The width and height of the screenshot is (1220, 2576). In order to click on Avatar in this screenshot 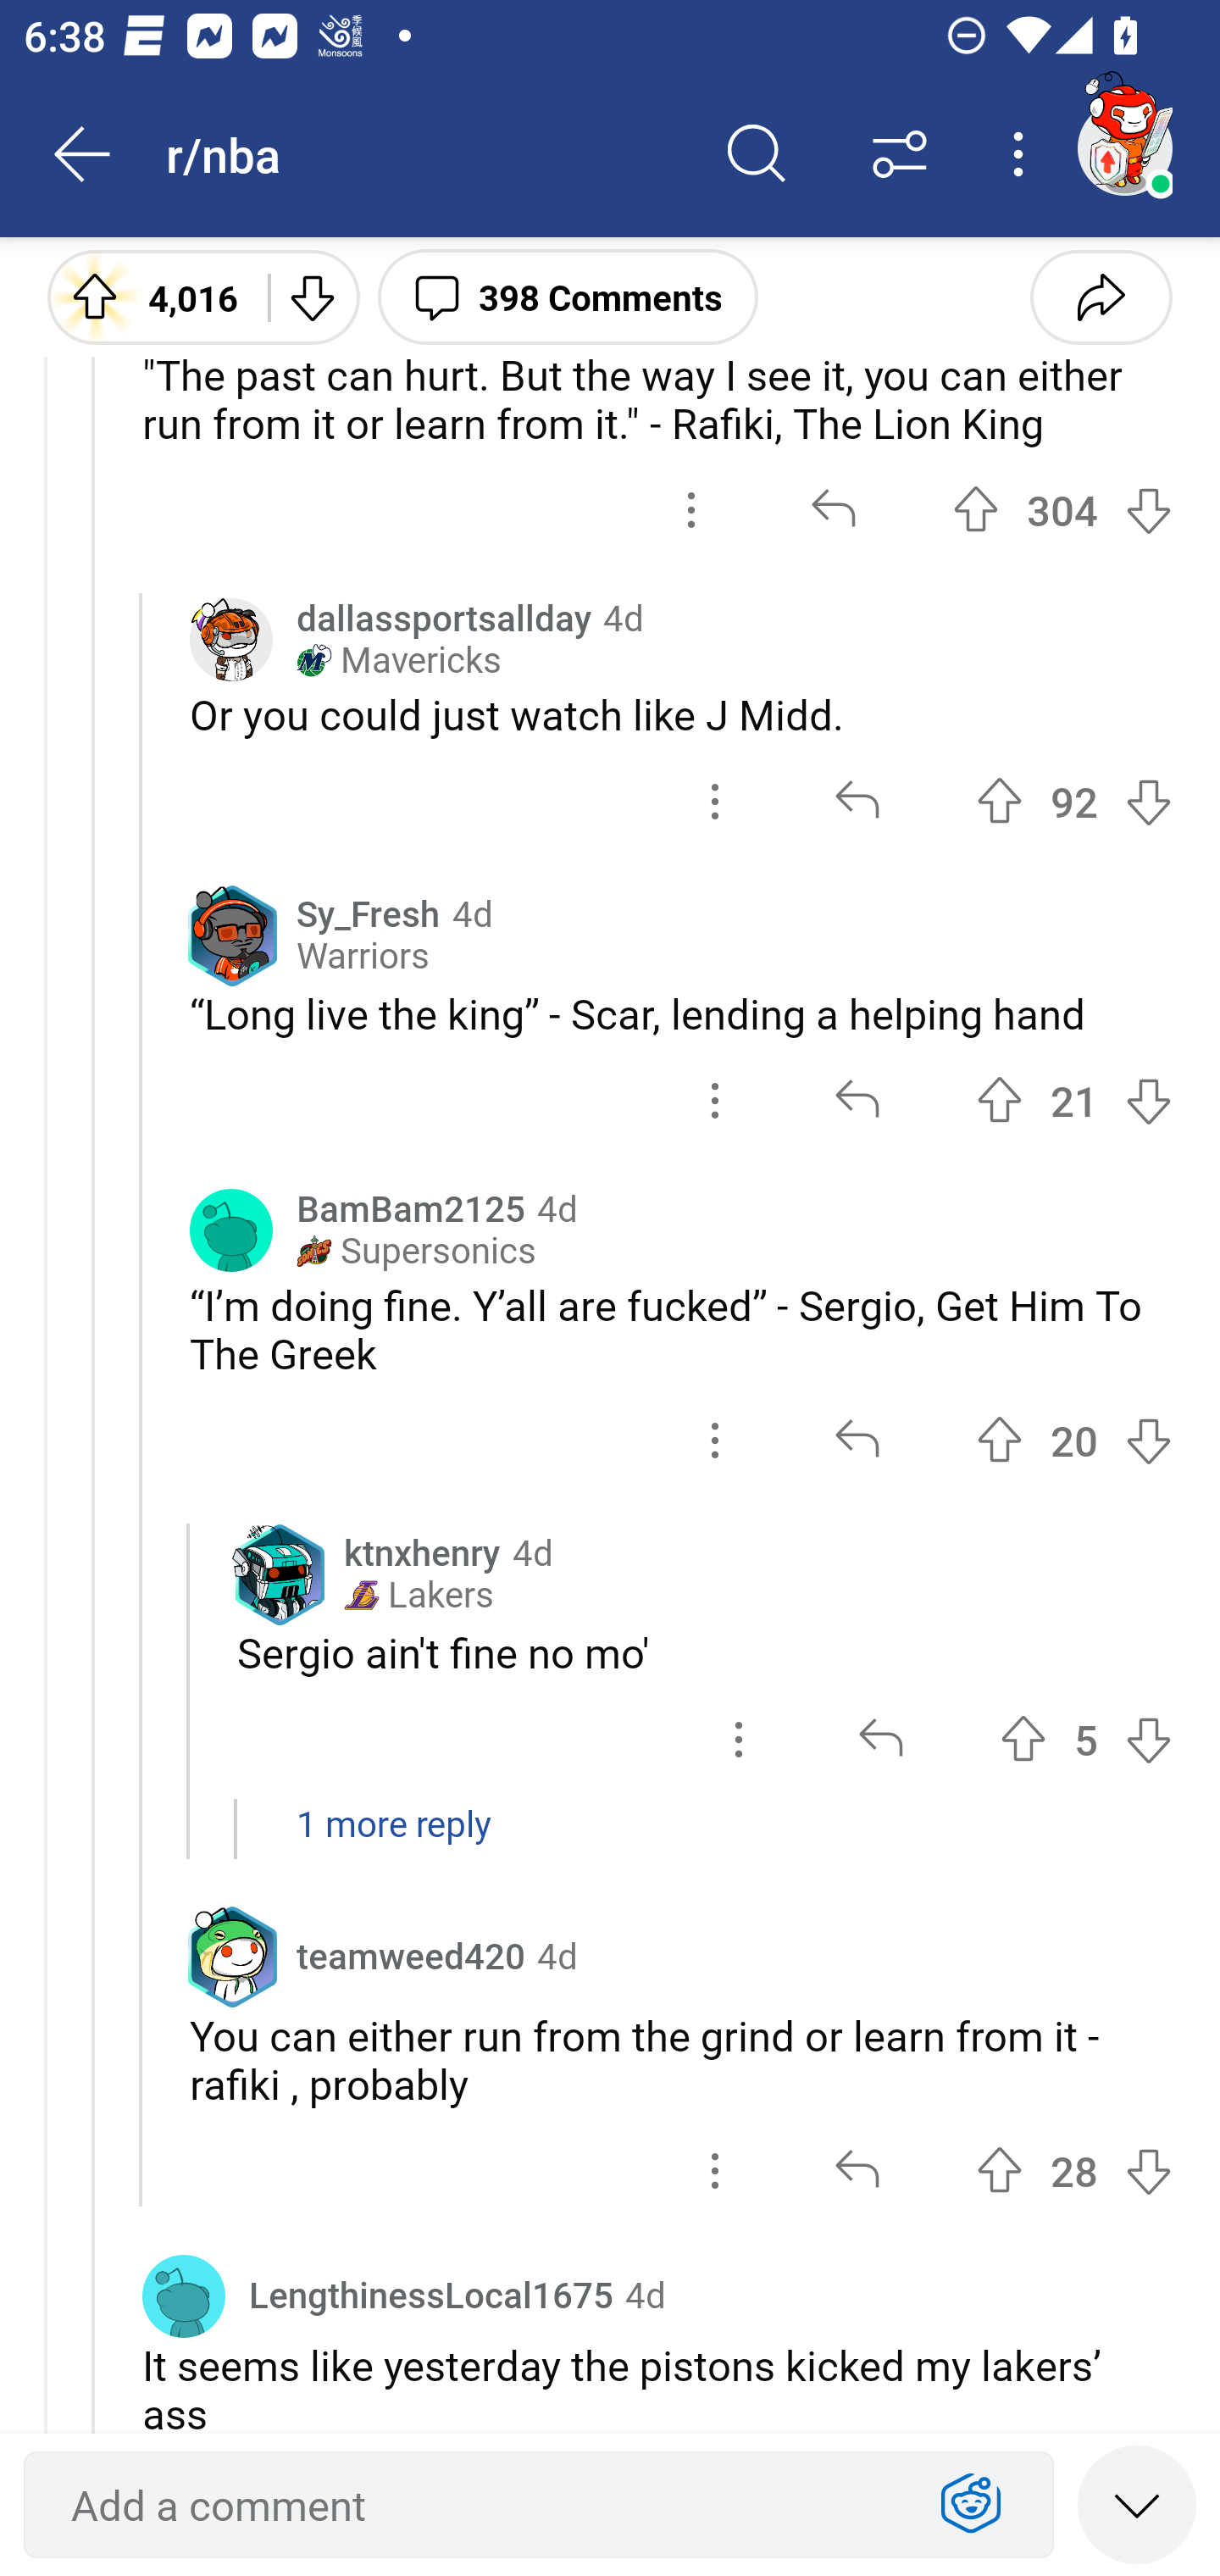, I will do `click(231, 1230)`.